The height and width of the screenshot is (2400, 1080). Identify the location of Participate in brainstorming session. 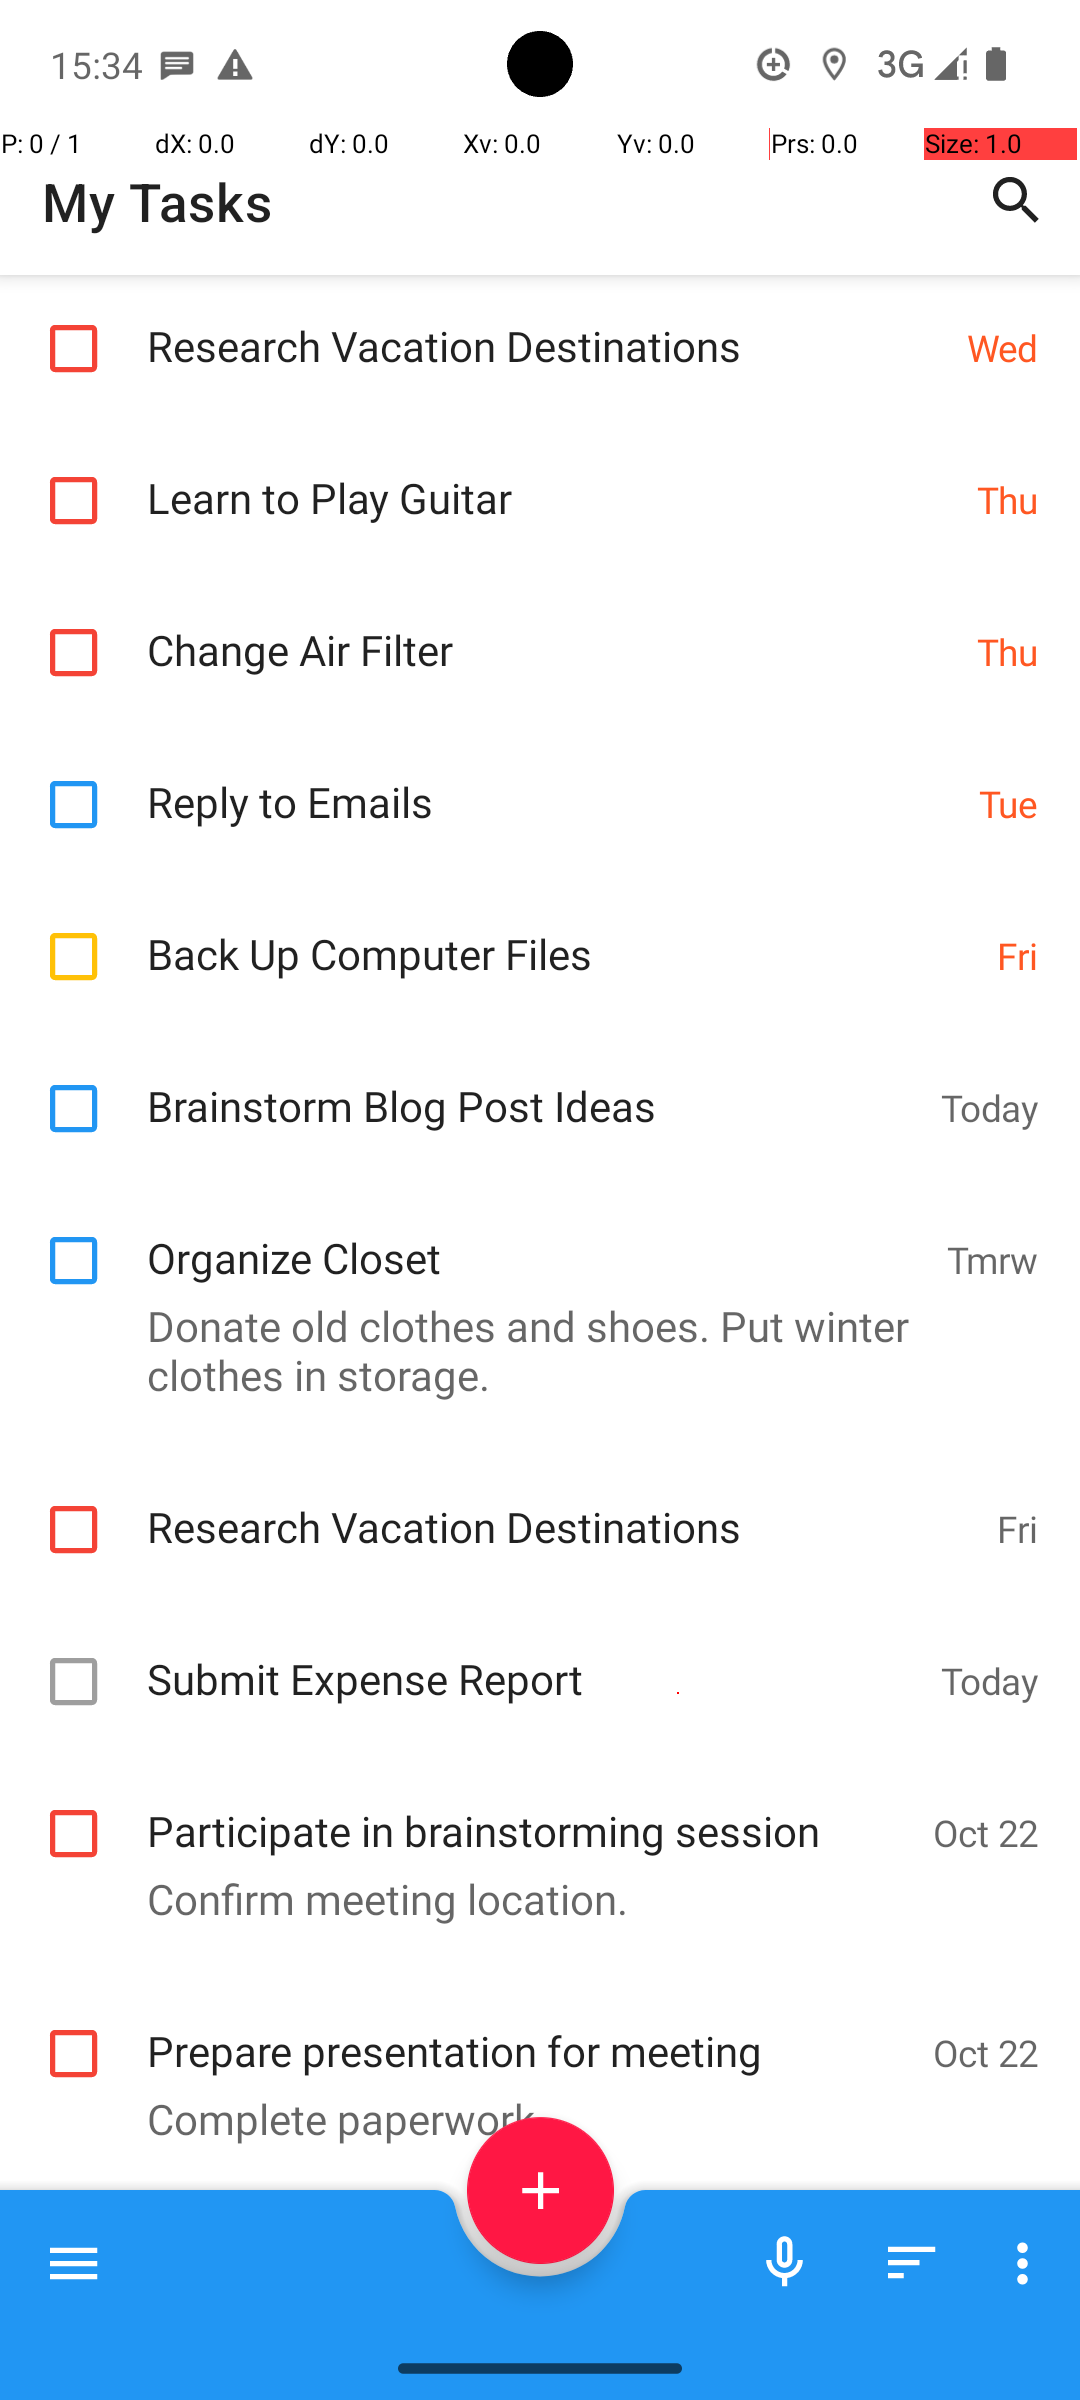
(530, 1809).